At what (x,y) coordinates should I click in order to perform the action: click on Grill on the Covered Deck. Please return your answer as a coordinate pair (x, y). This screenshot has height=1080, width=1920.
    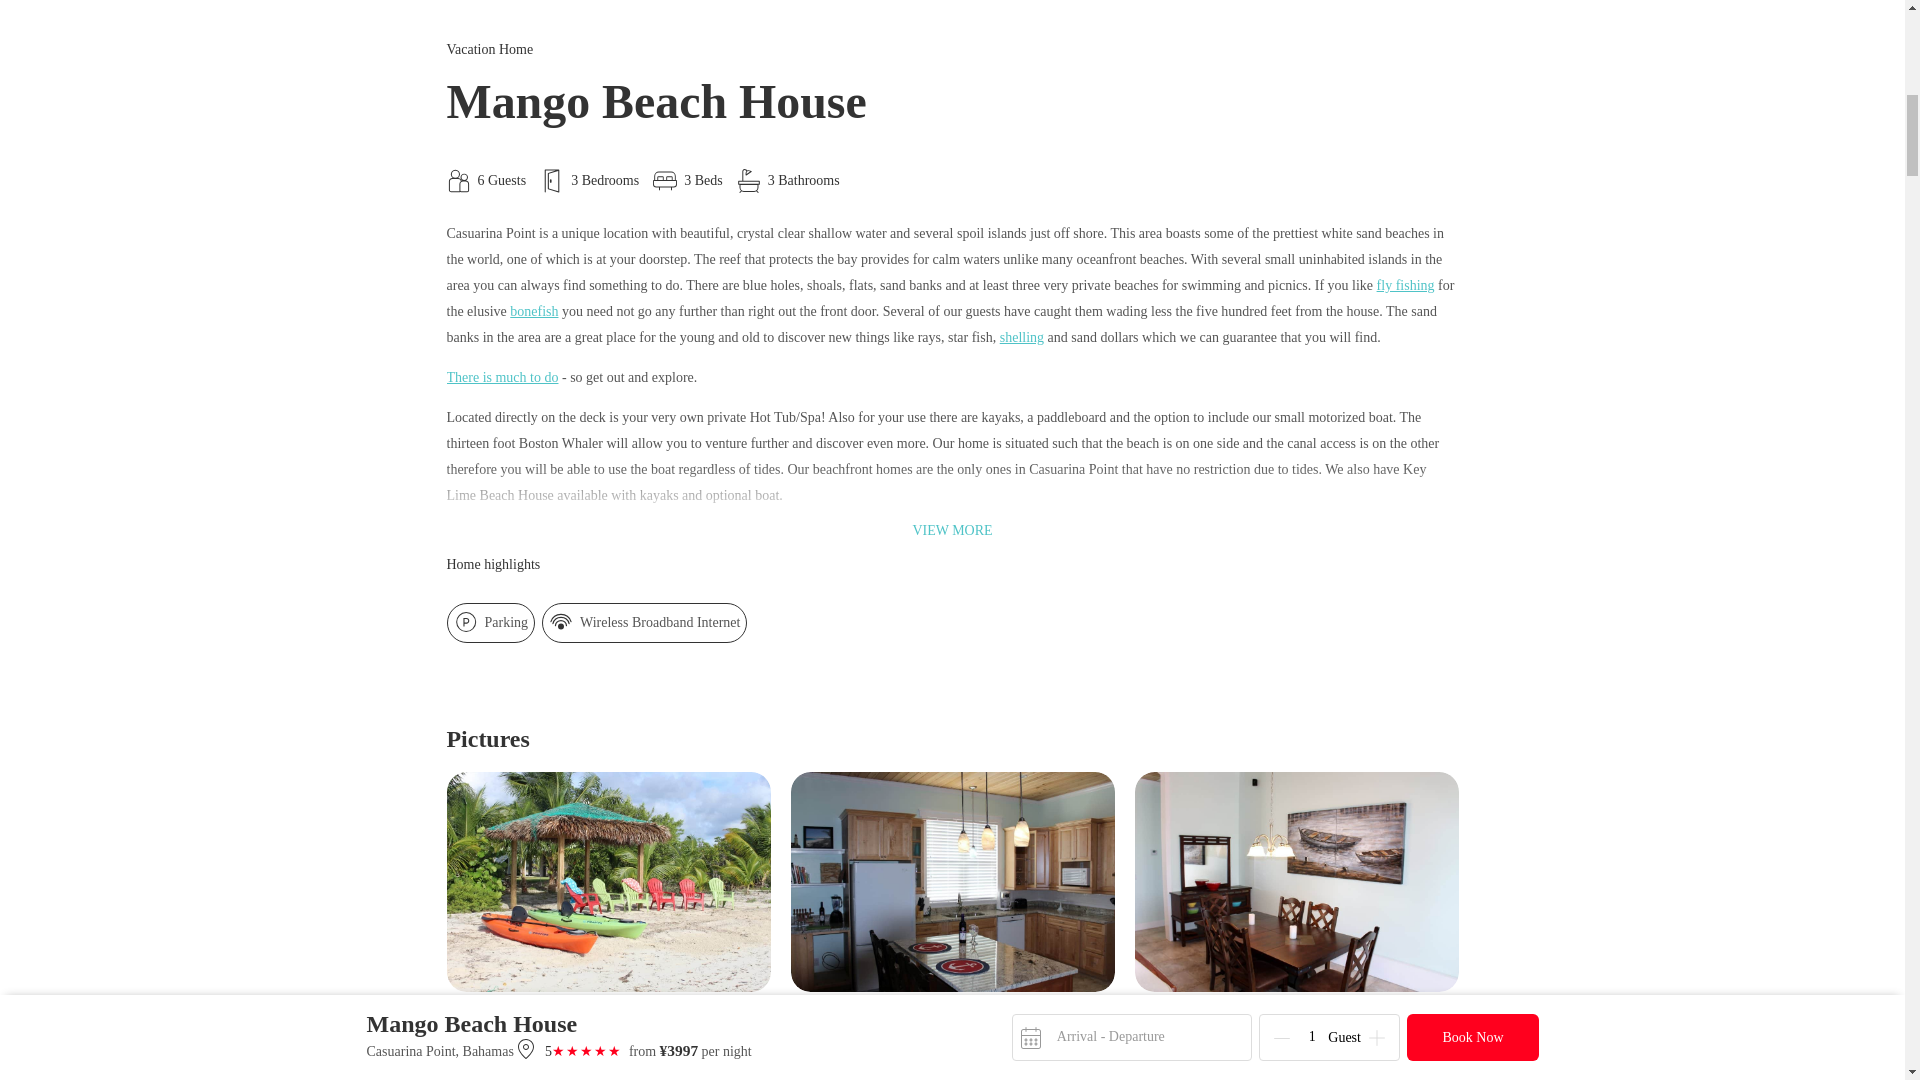
    Looking at the image, I should click on (951, 1056).